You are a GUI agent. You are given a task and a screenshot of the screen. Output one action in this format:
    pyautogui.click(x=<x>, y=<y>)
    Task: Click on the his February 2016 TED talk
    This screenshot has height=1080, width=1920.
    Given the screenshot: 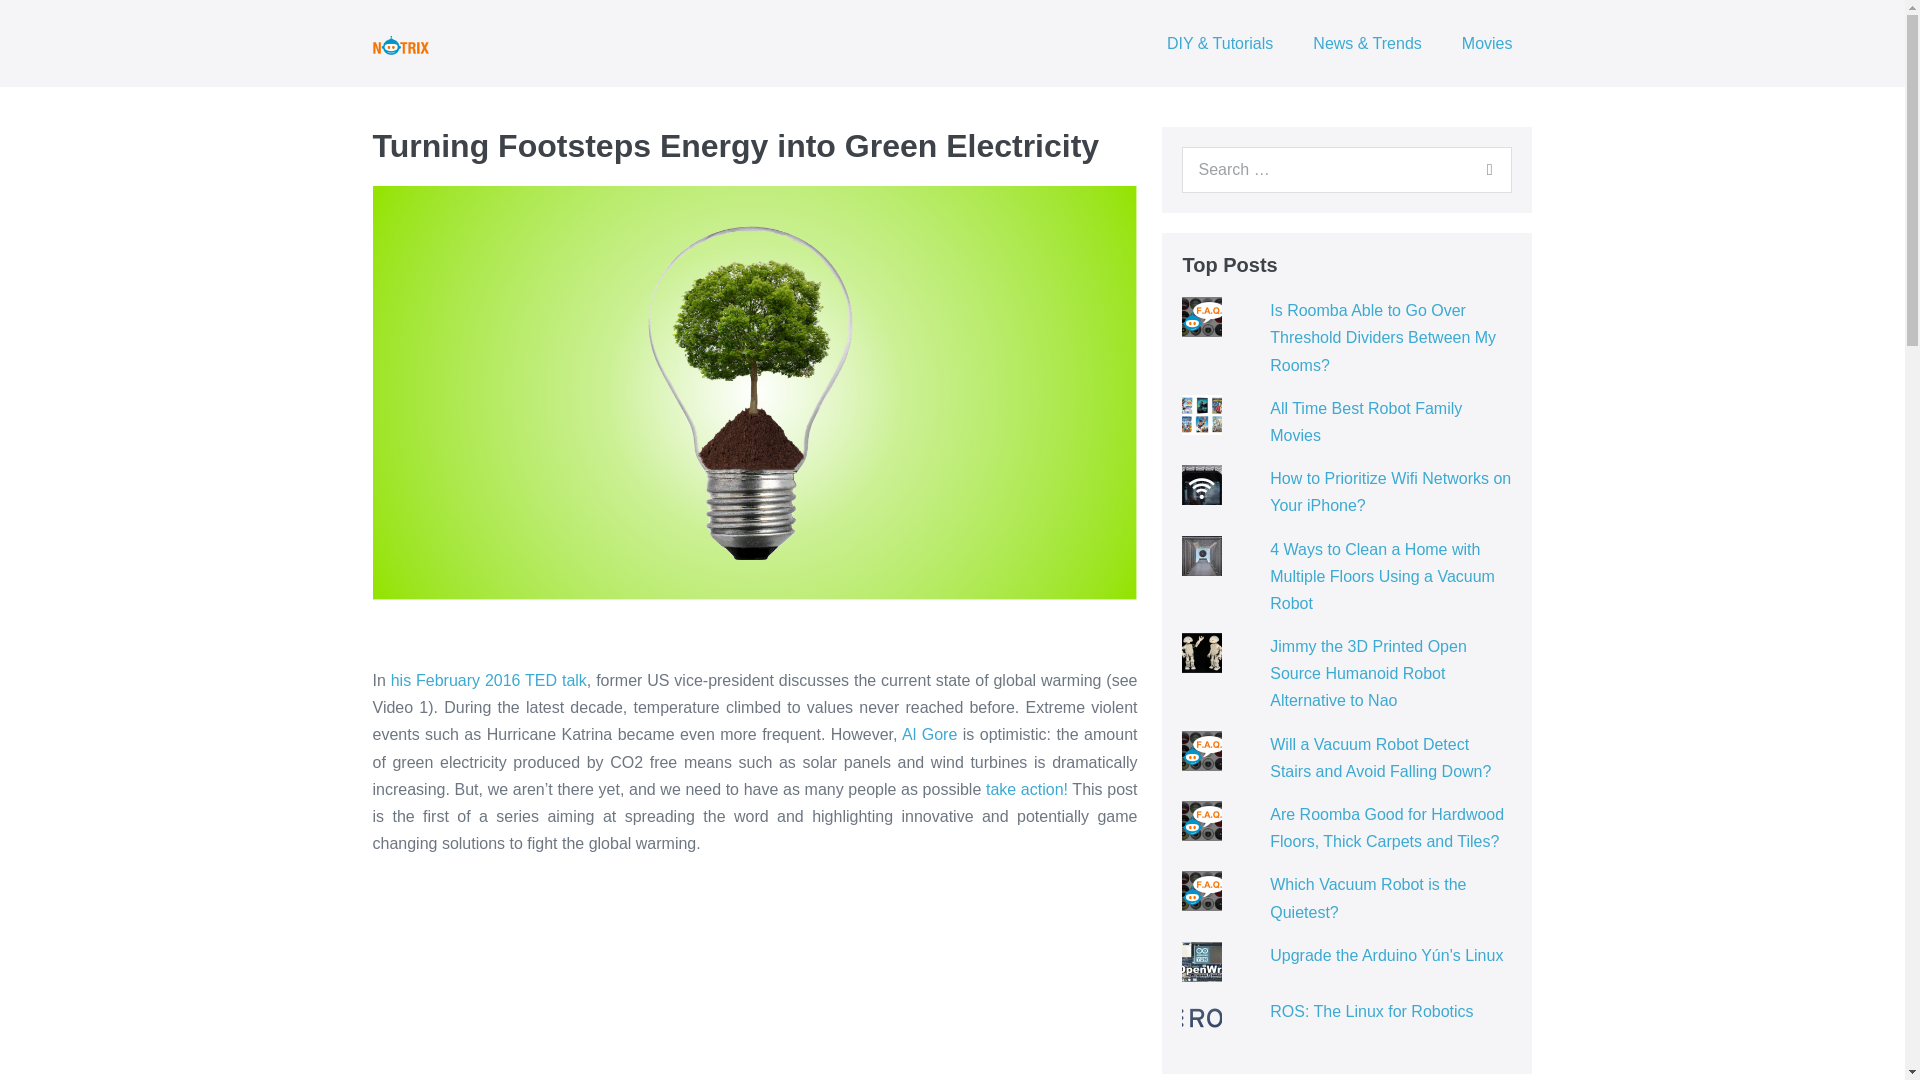 What is the action you would take?
    pyautogui.click(x=489, y=680)
    